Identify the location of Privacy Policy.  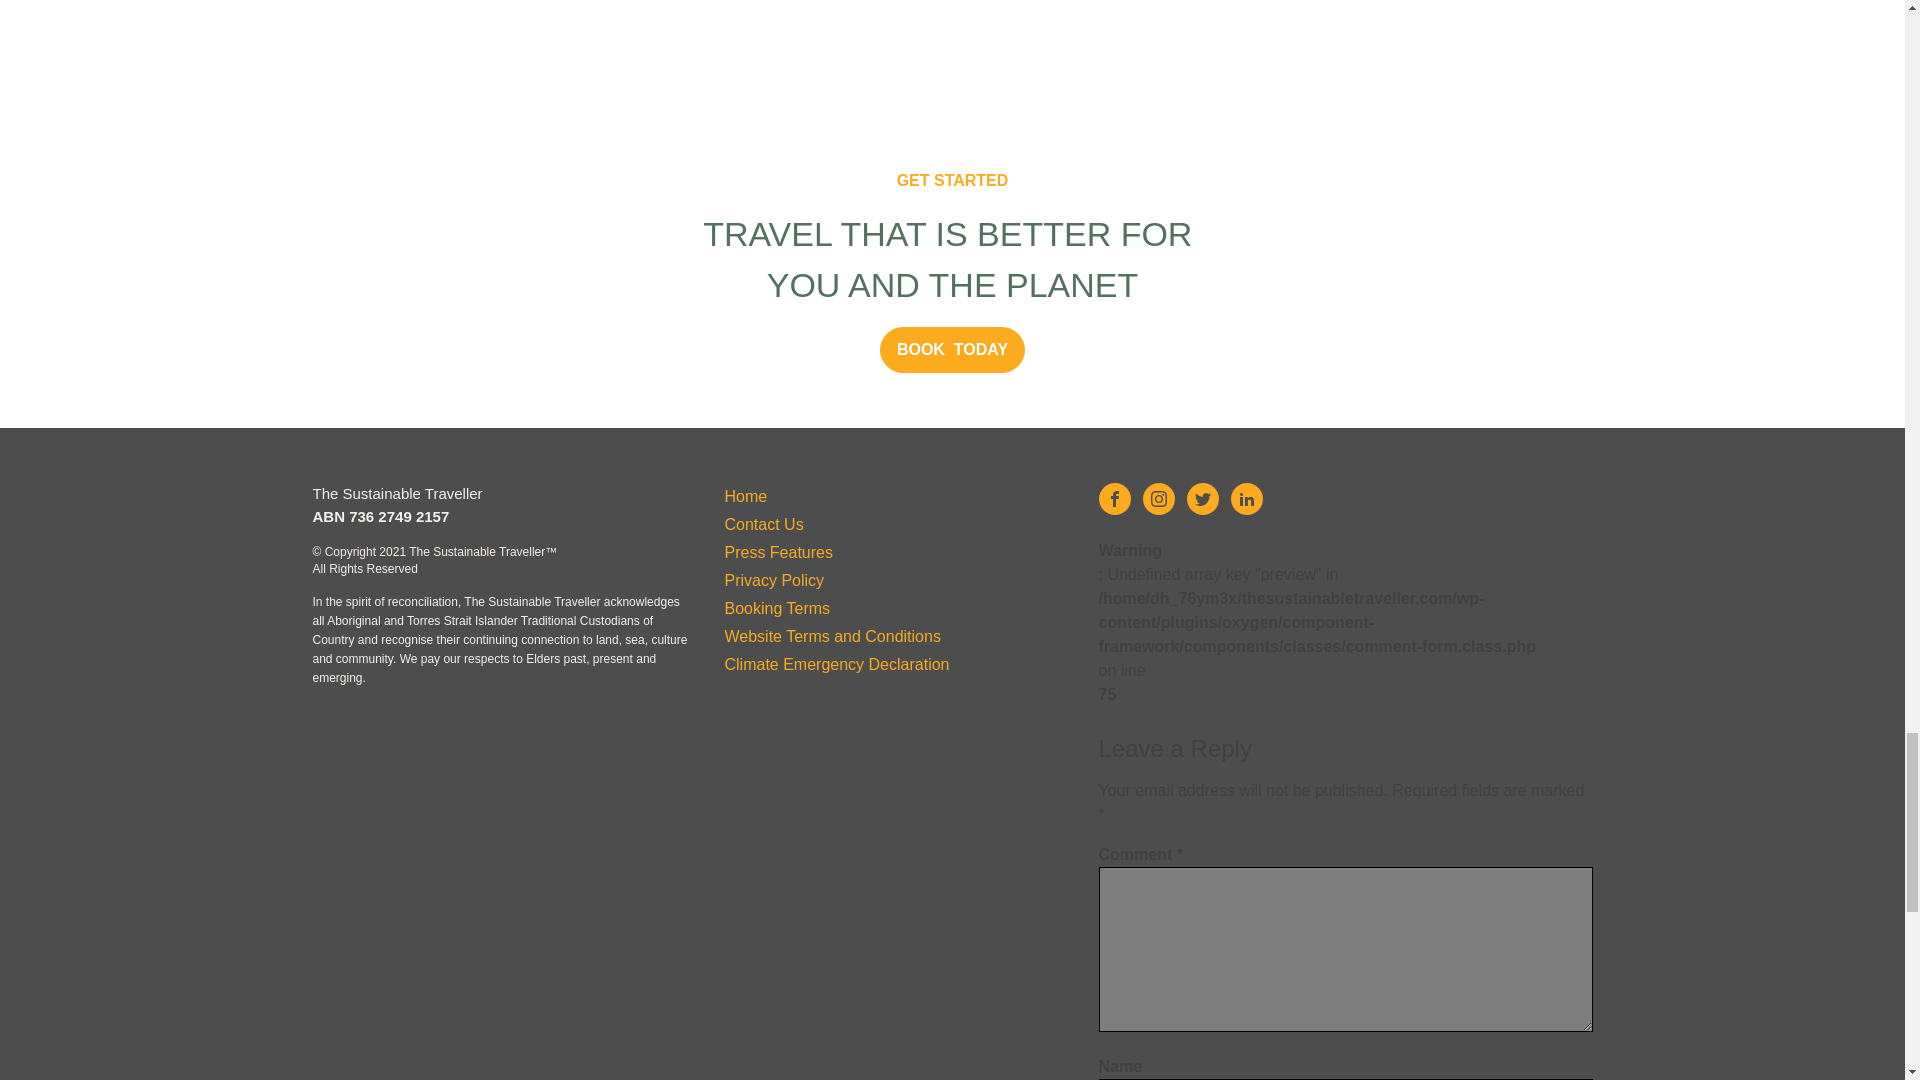
(836, 581).